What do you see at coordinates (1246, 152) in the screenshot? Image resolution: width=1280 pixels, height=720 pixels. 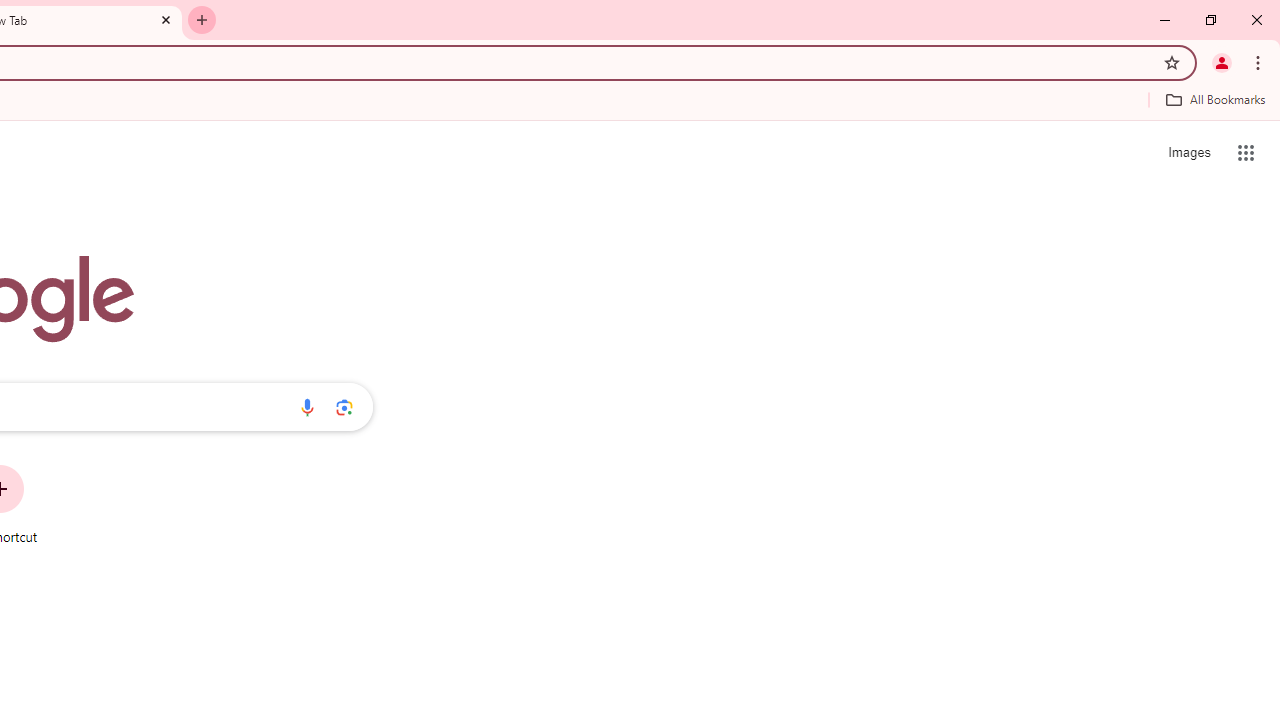 I see `Google apps` at bounding box center [1246, 152].